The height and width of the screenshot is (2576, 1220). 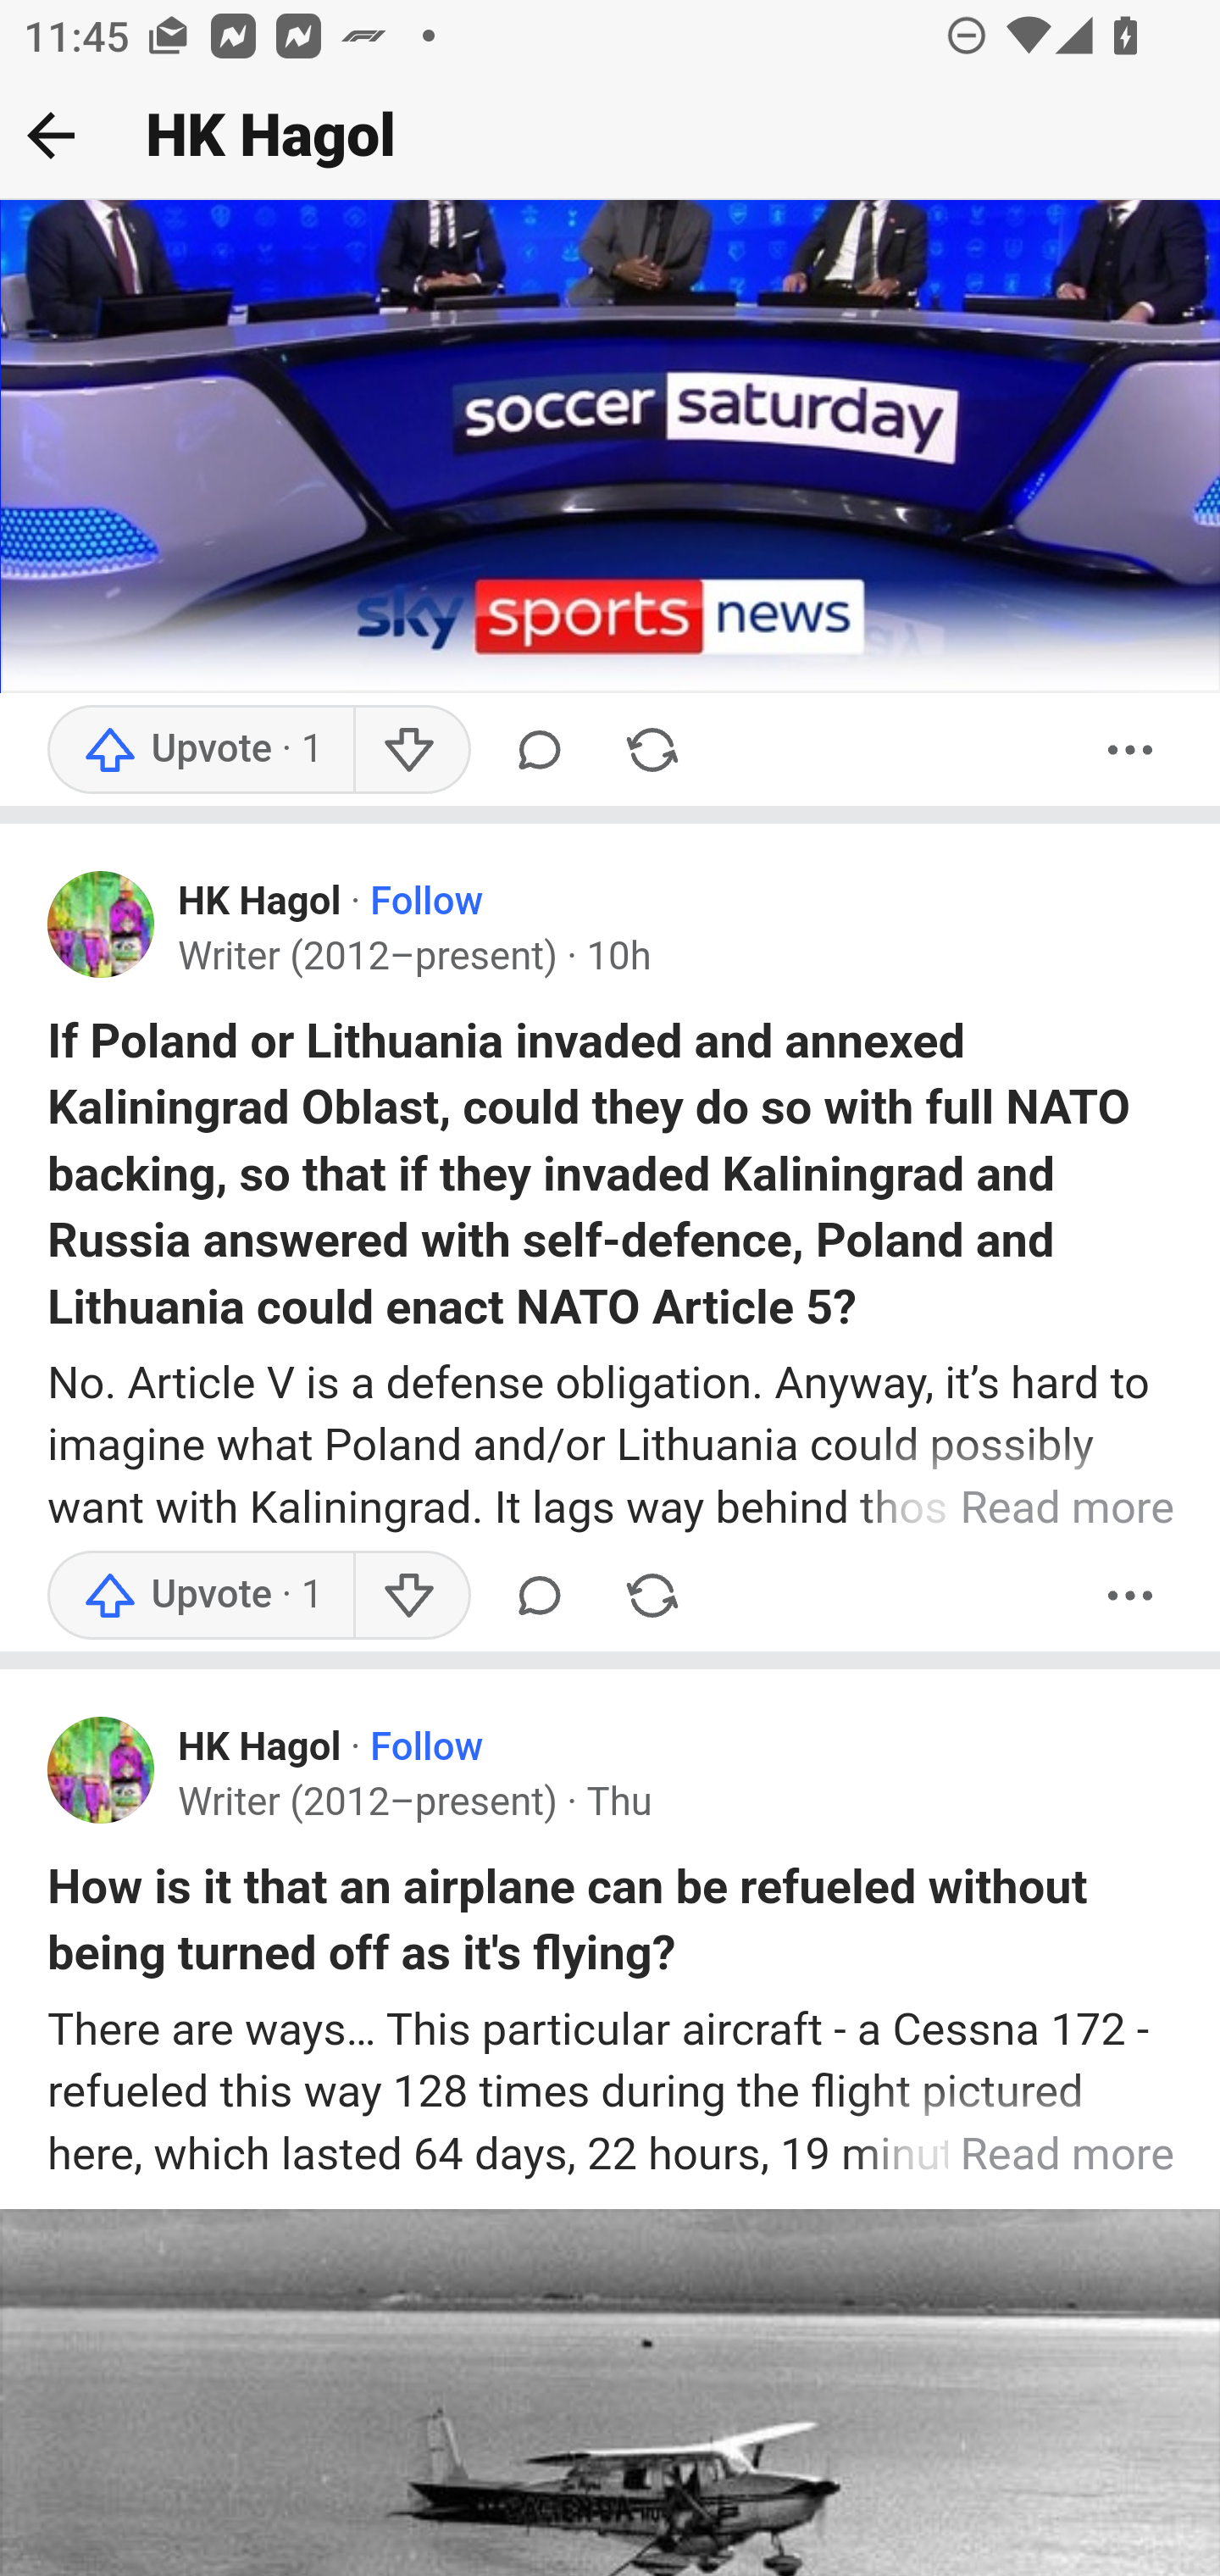 I want to click on Share, so click(x=652, y=751).